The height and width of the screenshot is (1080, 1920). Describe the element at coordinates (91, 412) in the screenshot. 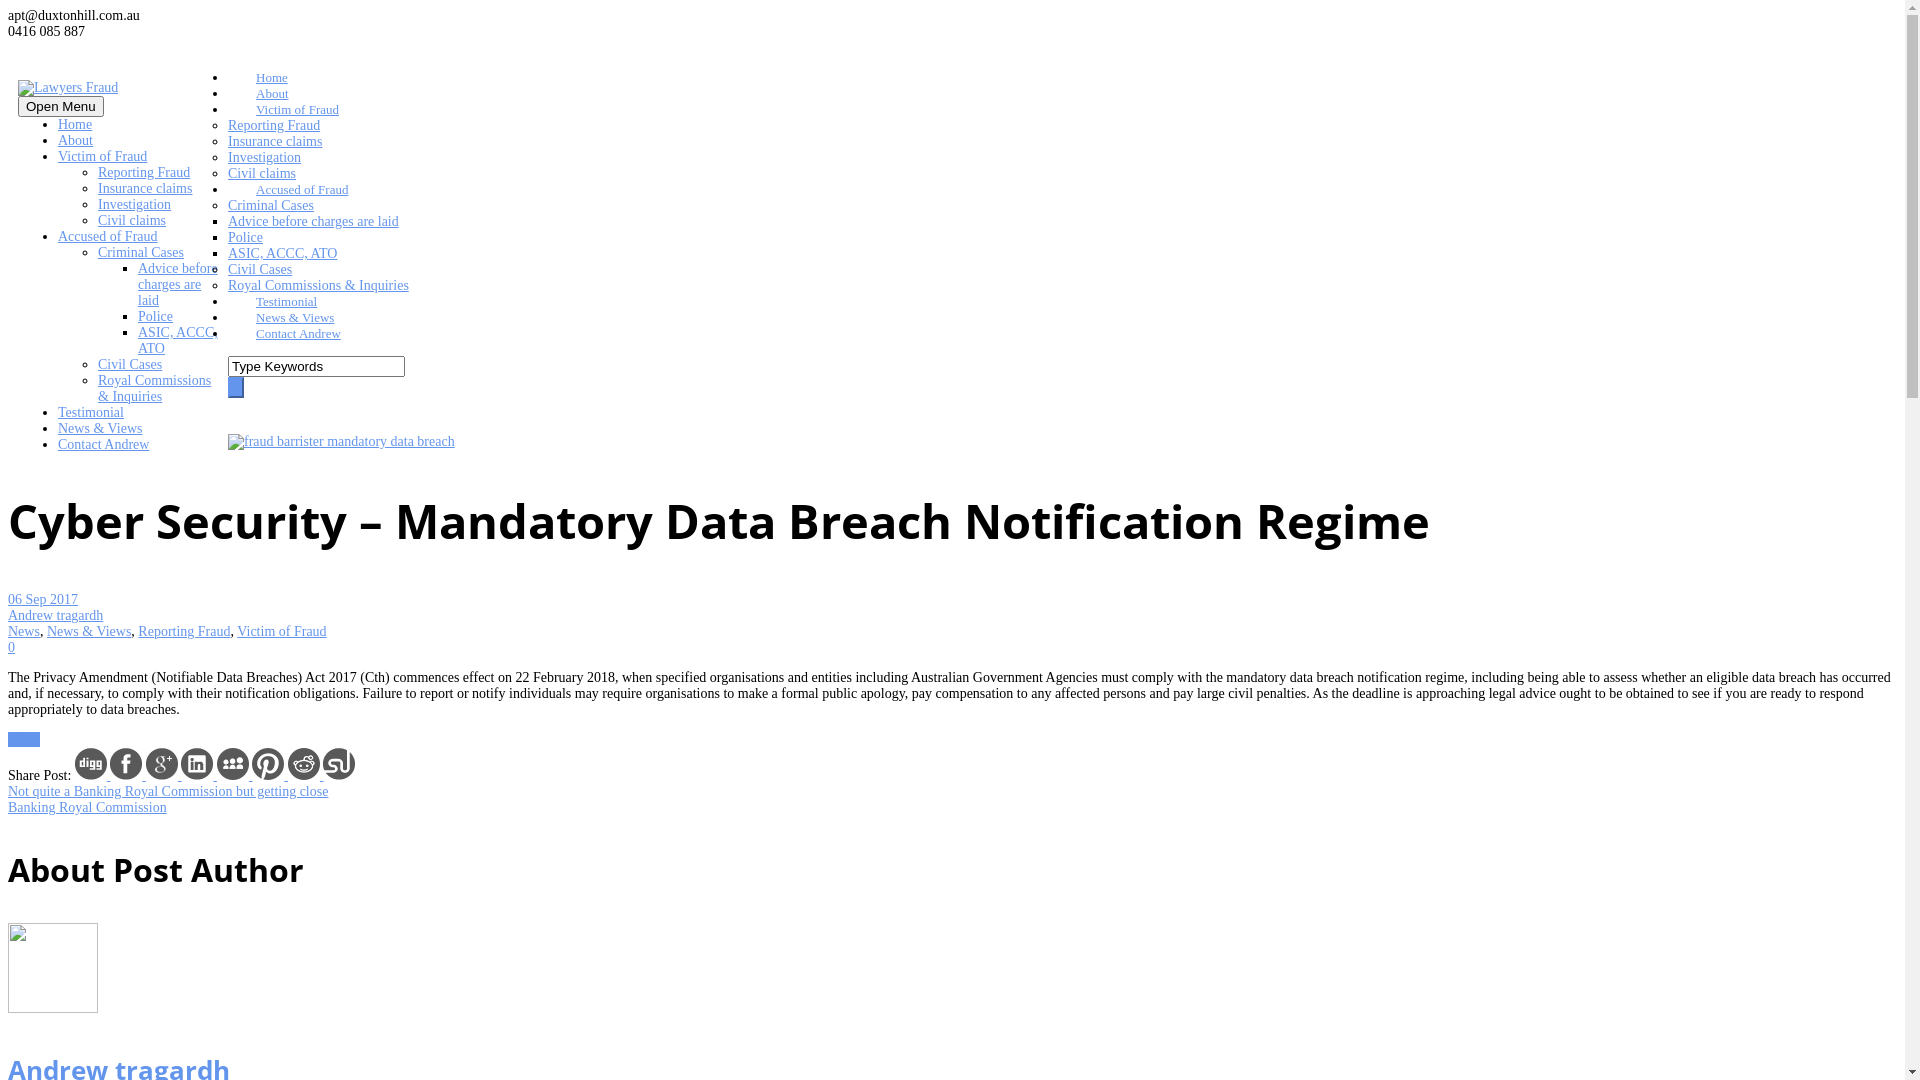

I see `Testimonial` at that location.